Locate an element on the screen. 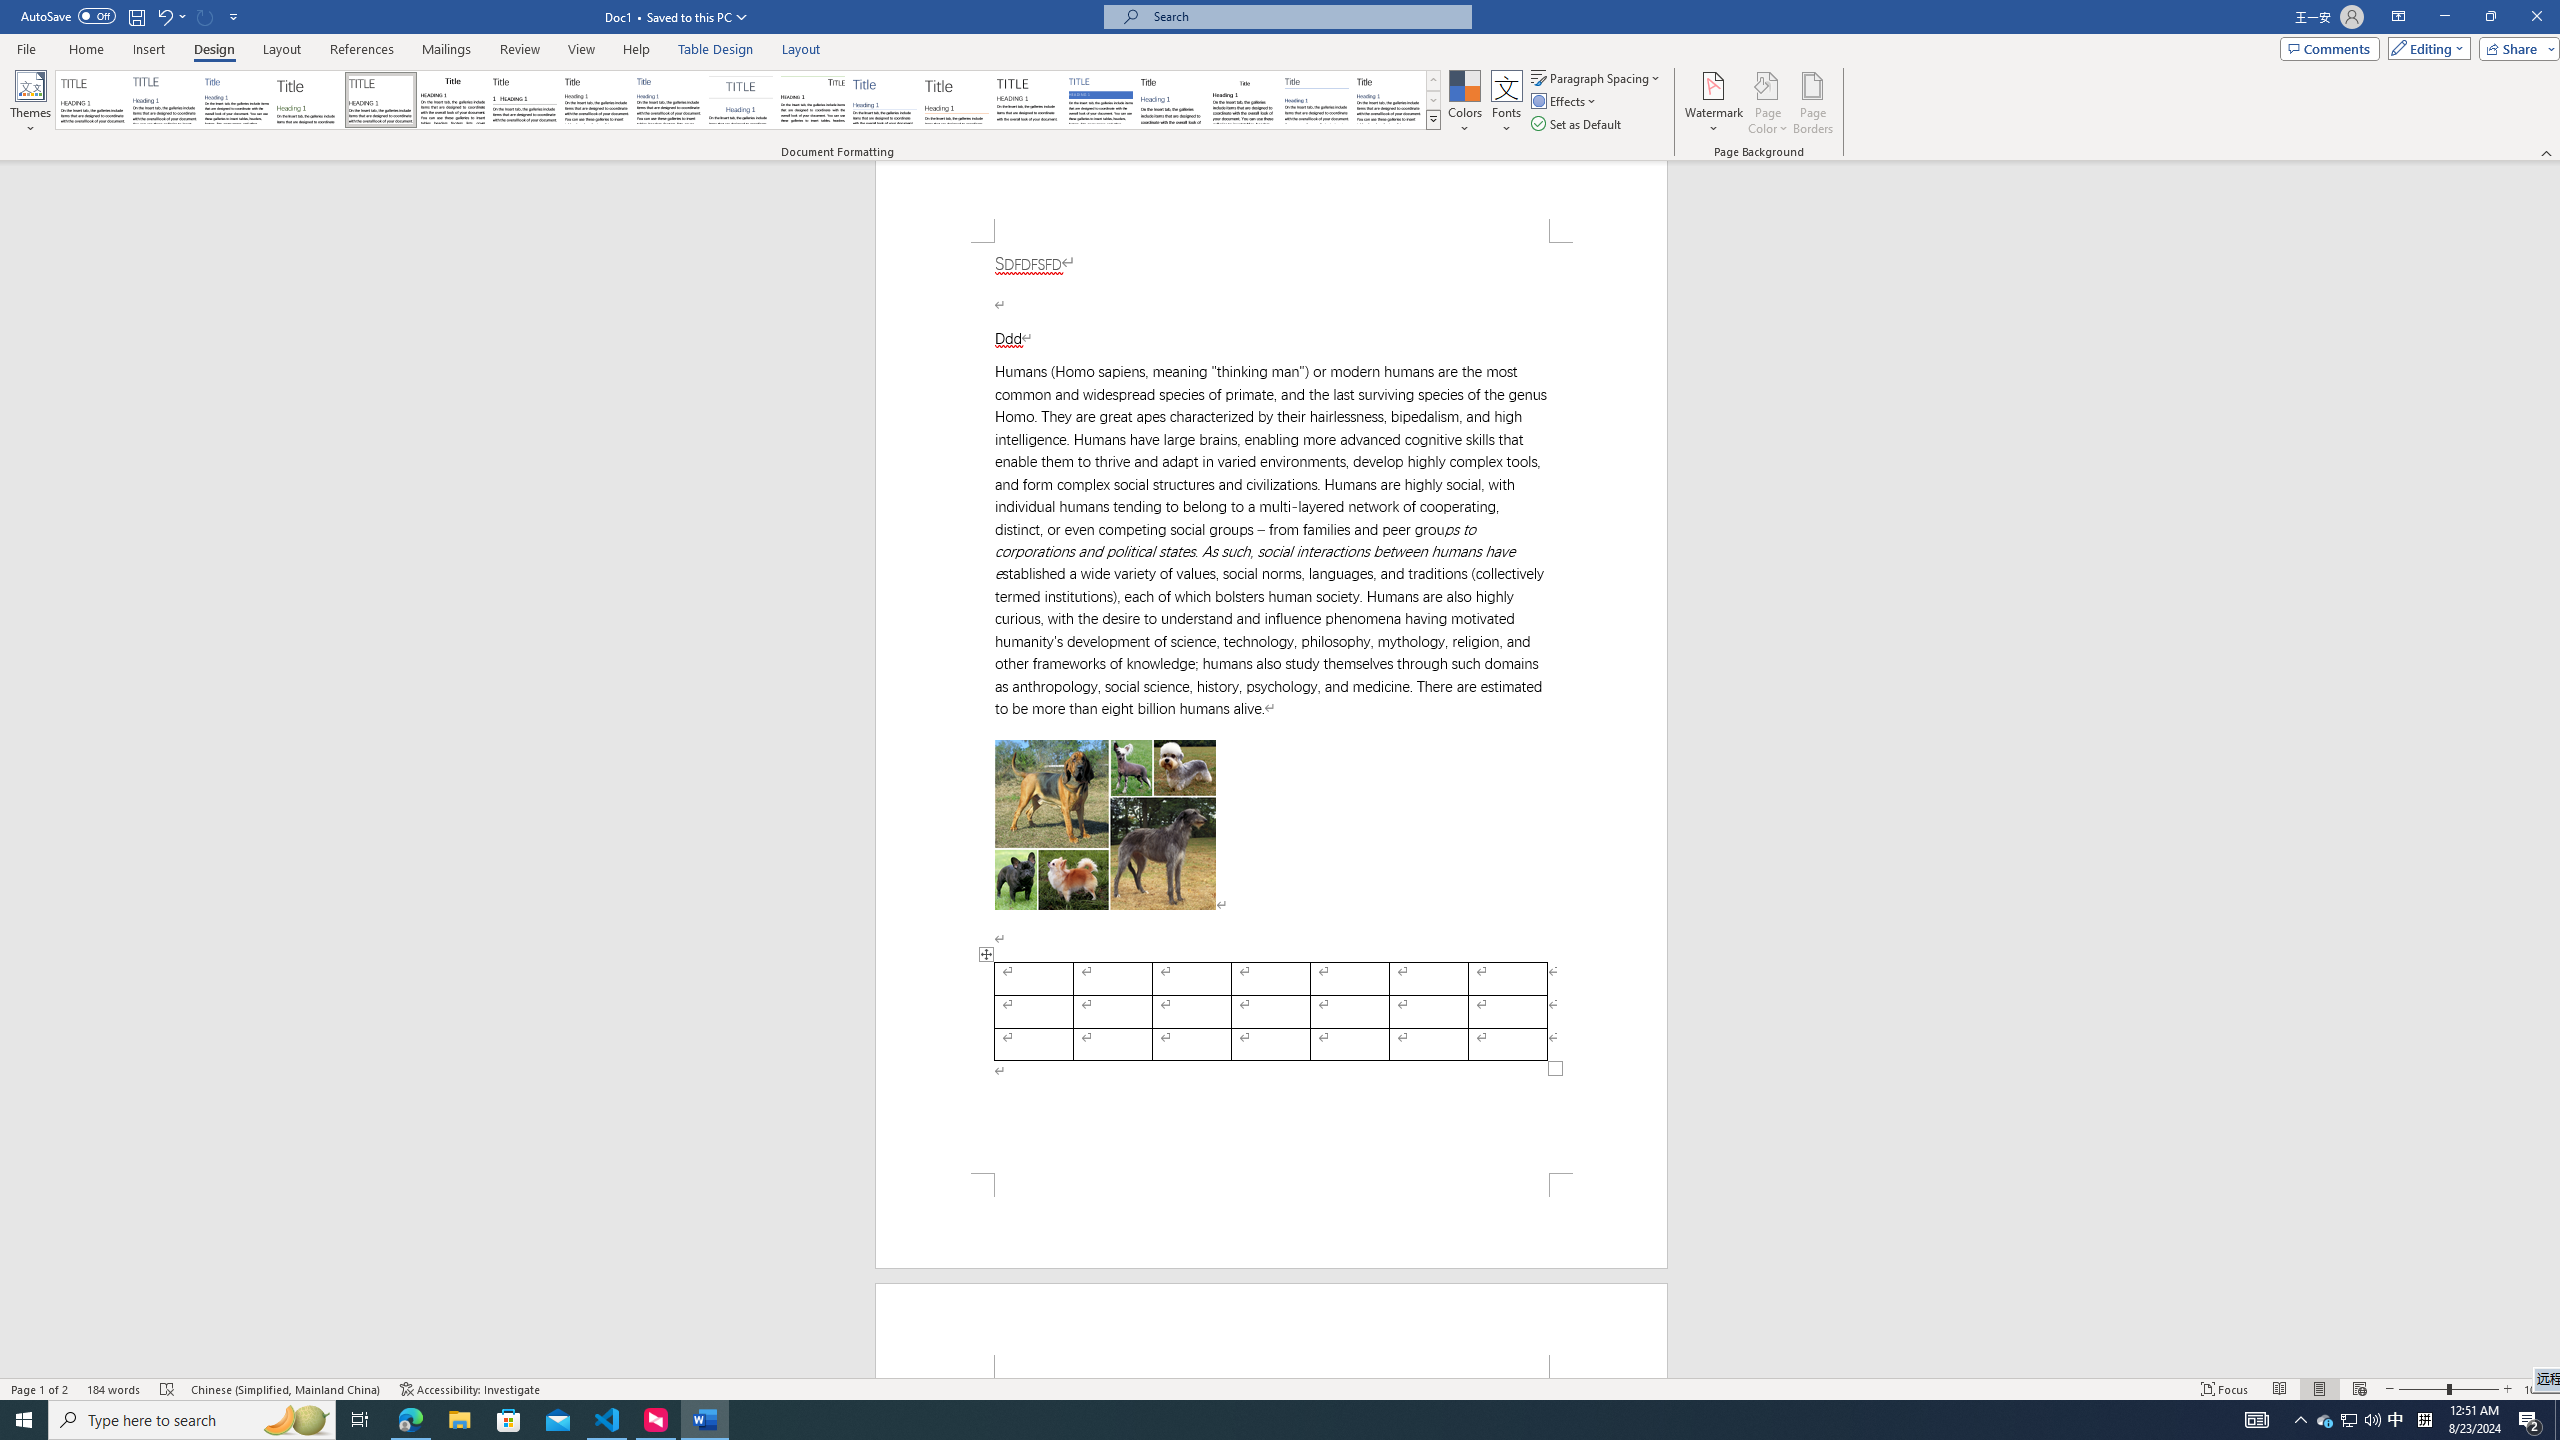 The width and height of the screenshot is (2560, 1440). Document is located at coordinates (92, 100).